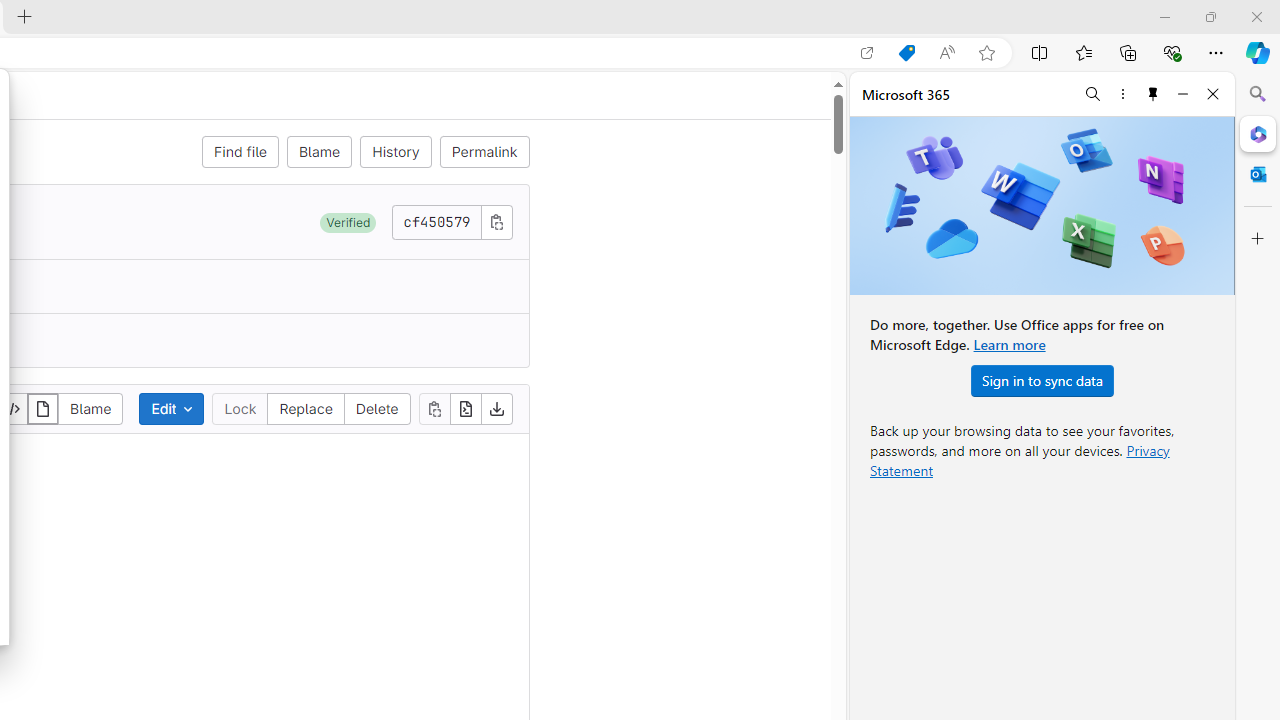  Describe the element at coordinates (900, 108) in the screenshot. I see `Match Case (Alt+C)` at that location.